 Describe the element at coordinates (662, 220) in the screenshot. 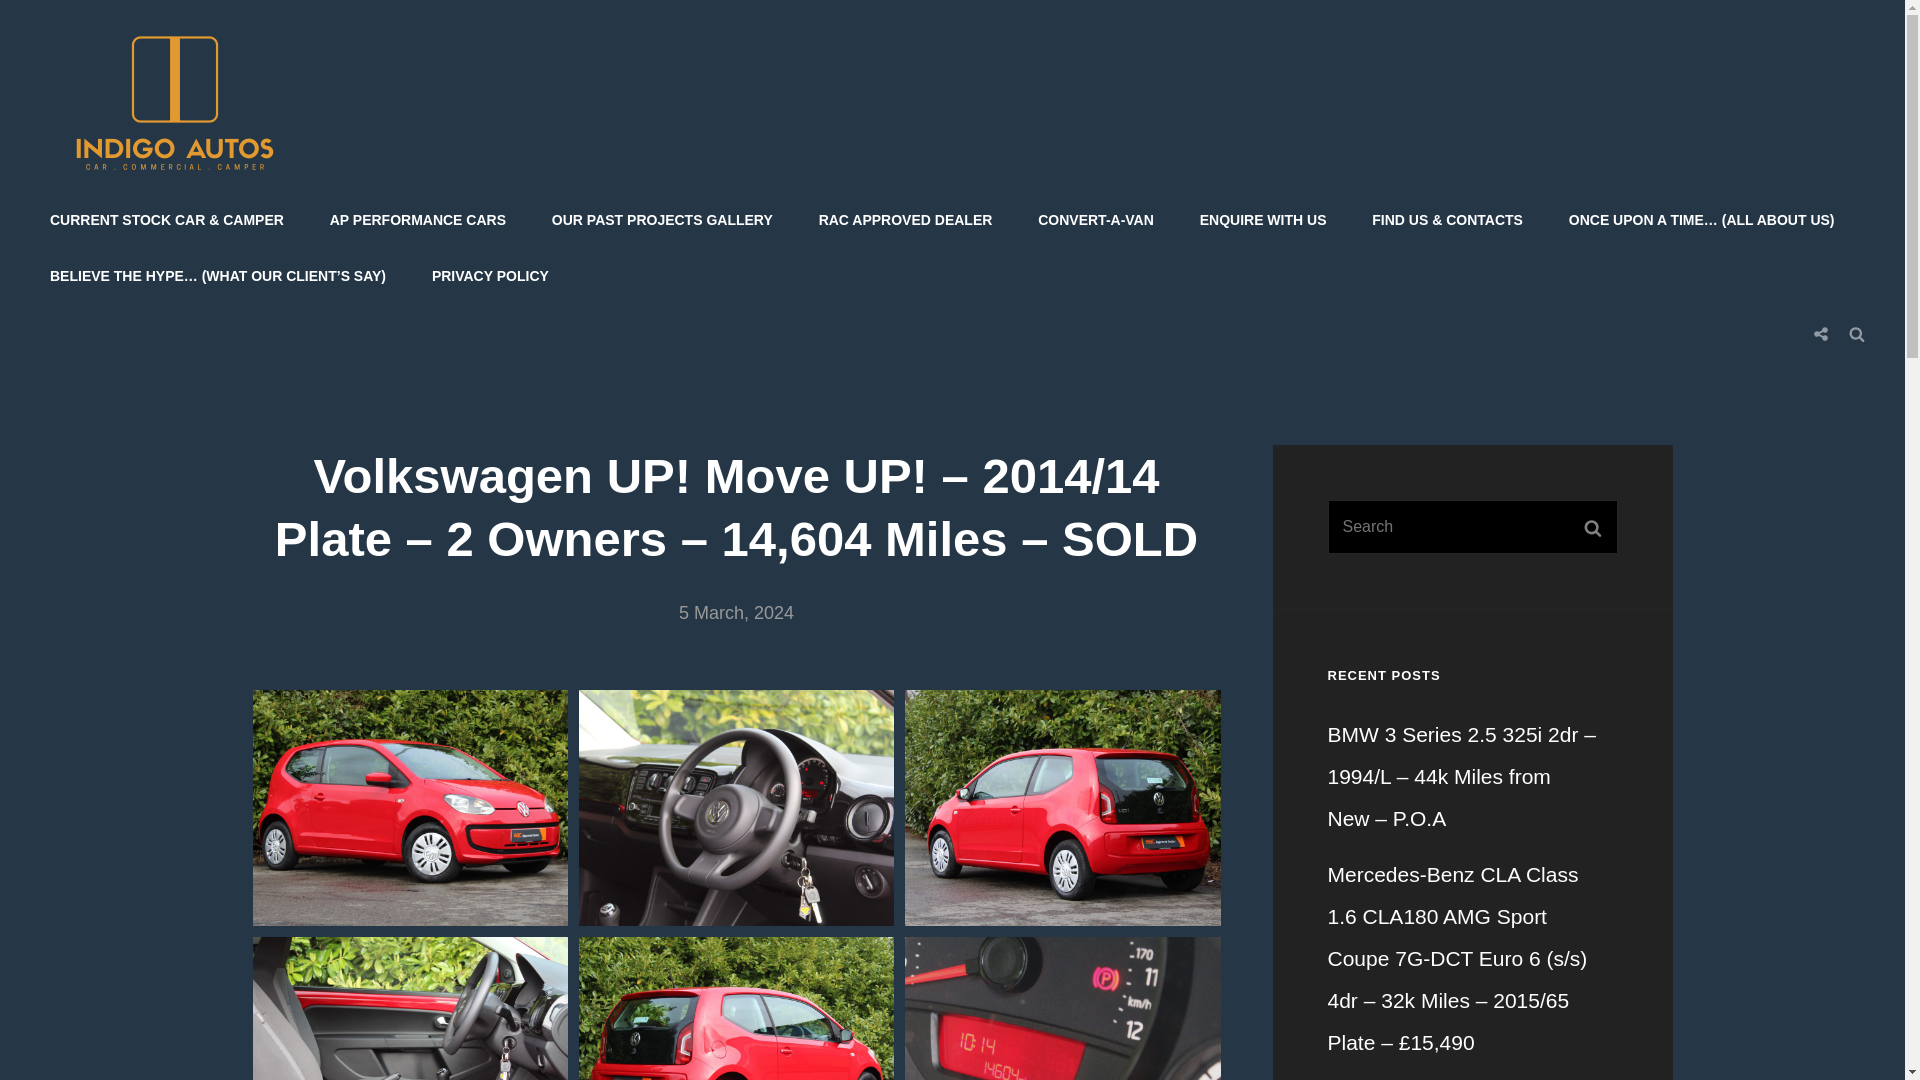

I see `OUR PAST PROJECTS GALLERY` at that location.